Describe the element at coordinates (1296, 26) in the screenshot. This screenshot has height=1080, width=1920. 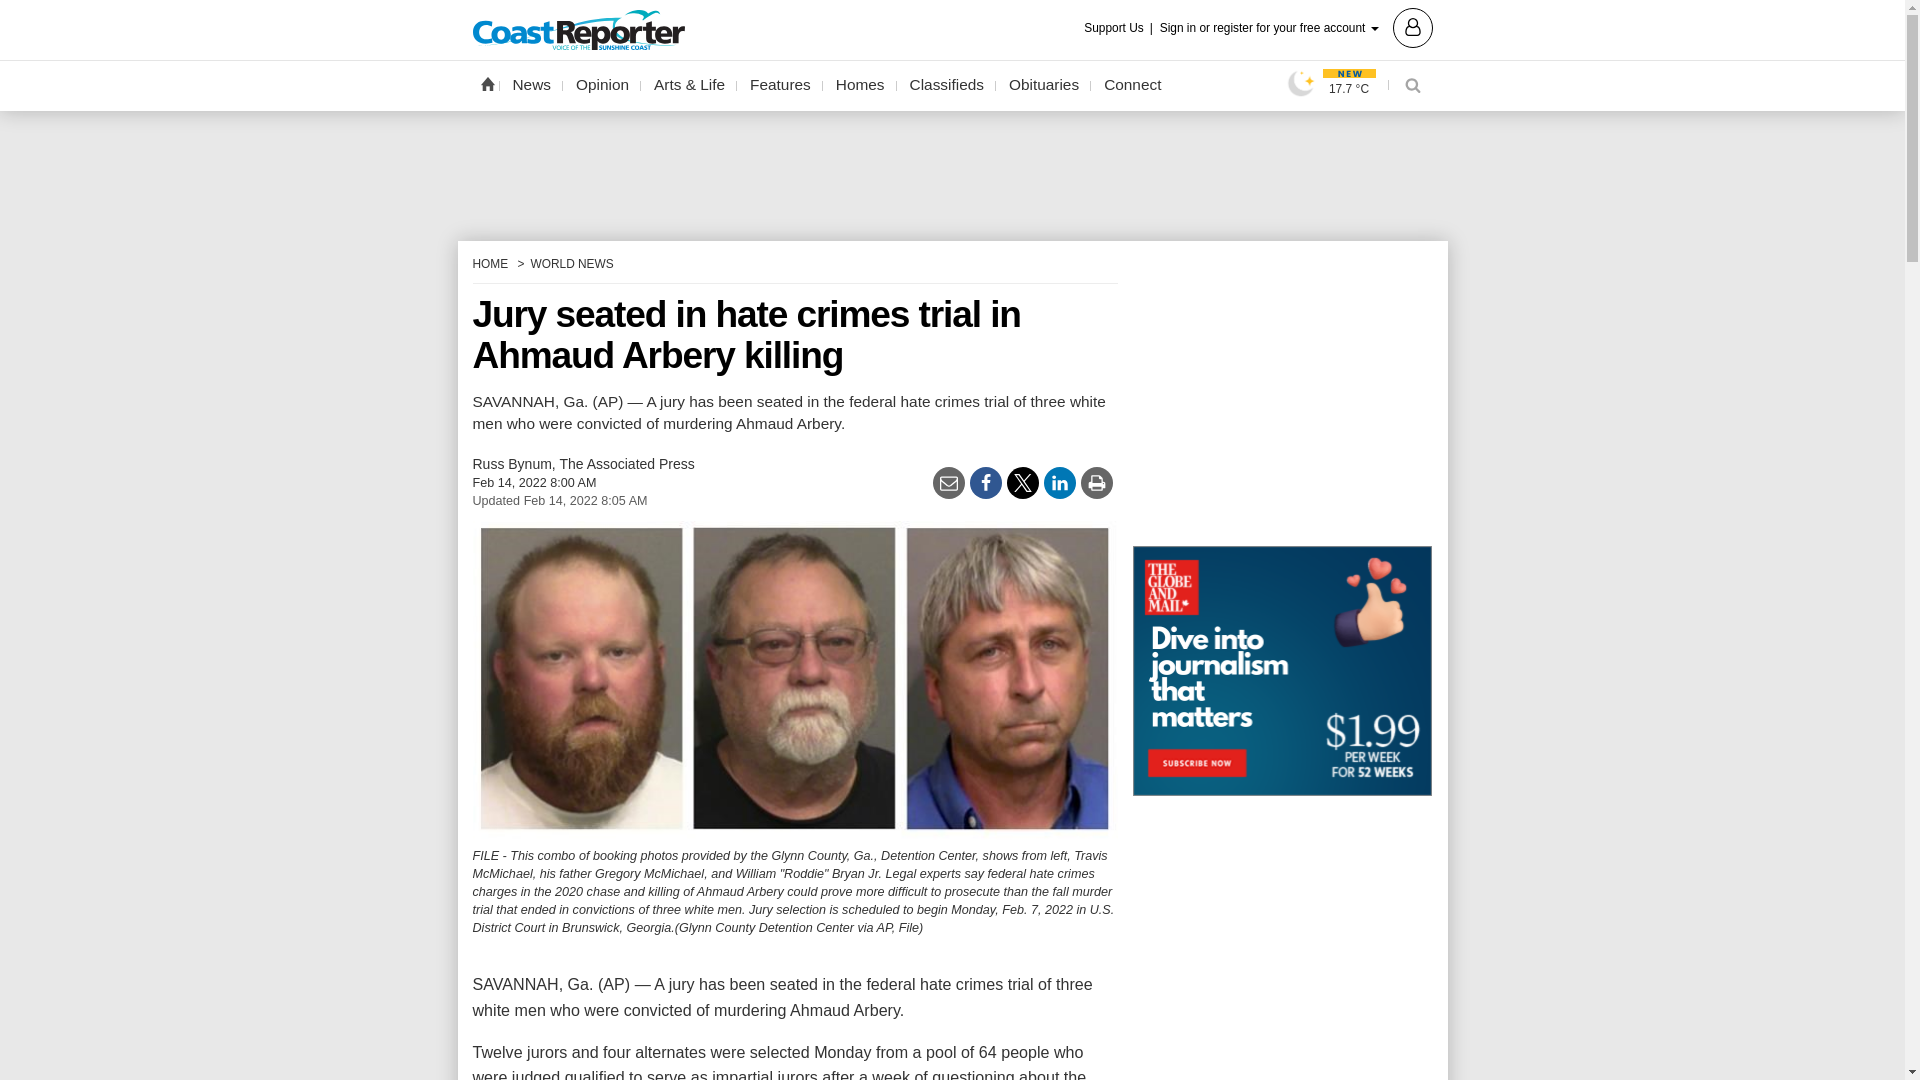
I see `Sign in or register for your free account` at that location.